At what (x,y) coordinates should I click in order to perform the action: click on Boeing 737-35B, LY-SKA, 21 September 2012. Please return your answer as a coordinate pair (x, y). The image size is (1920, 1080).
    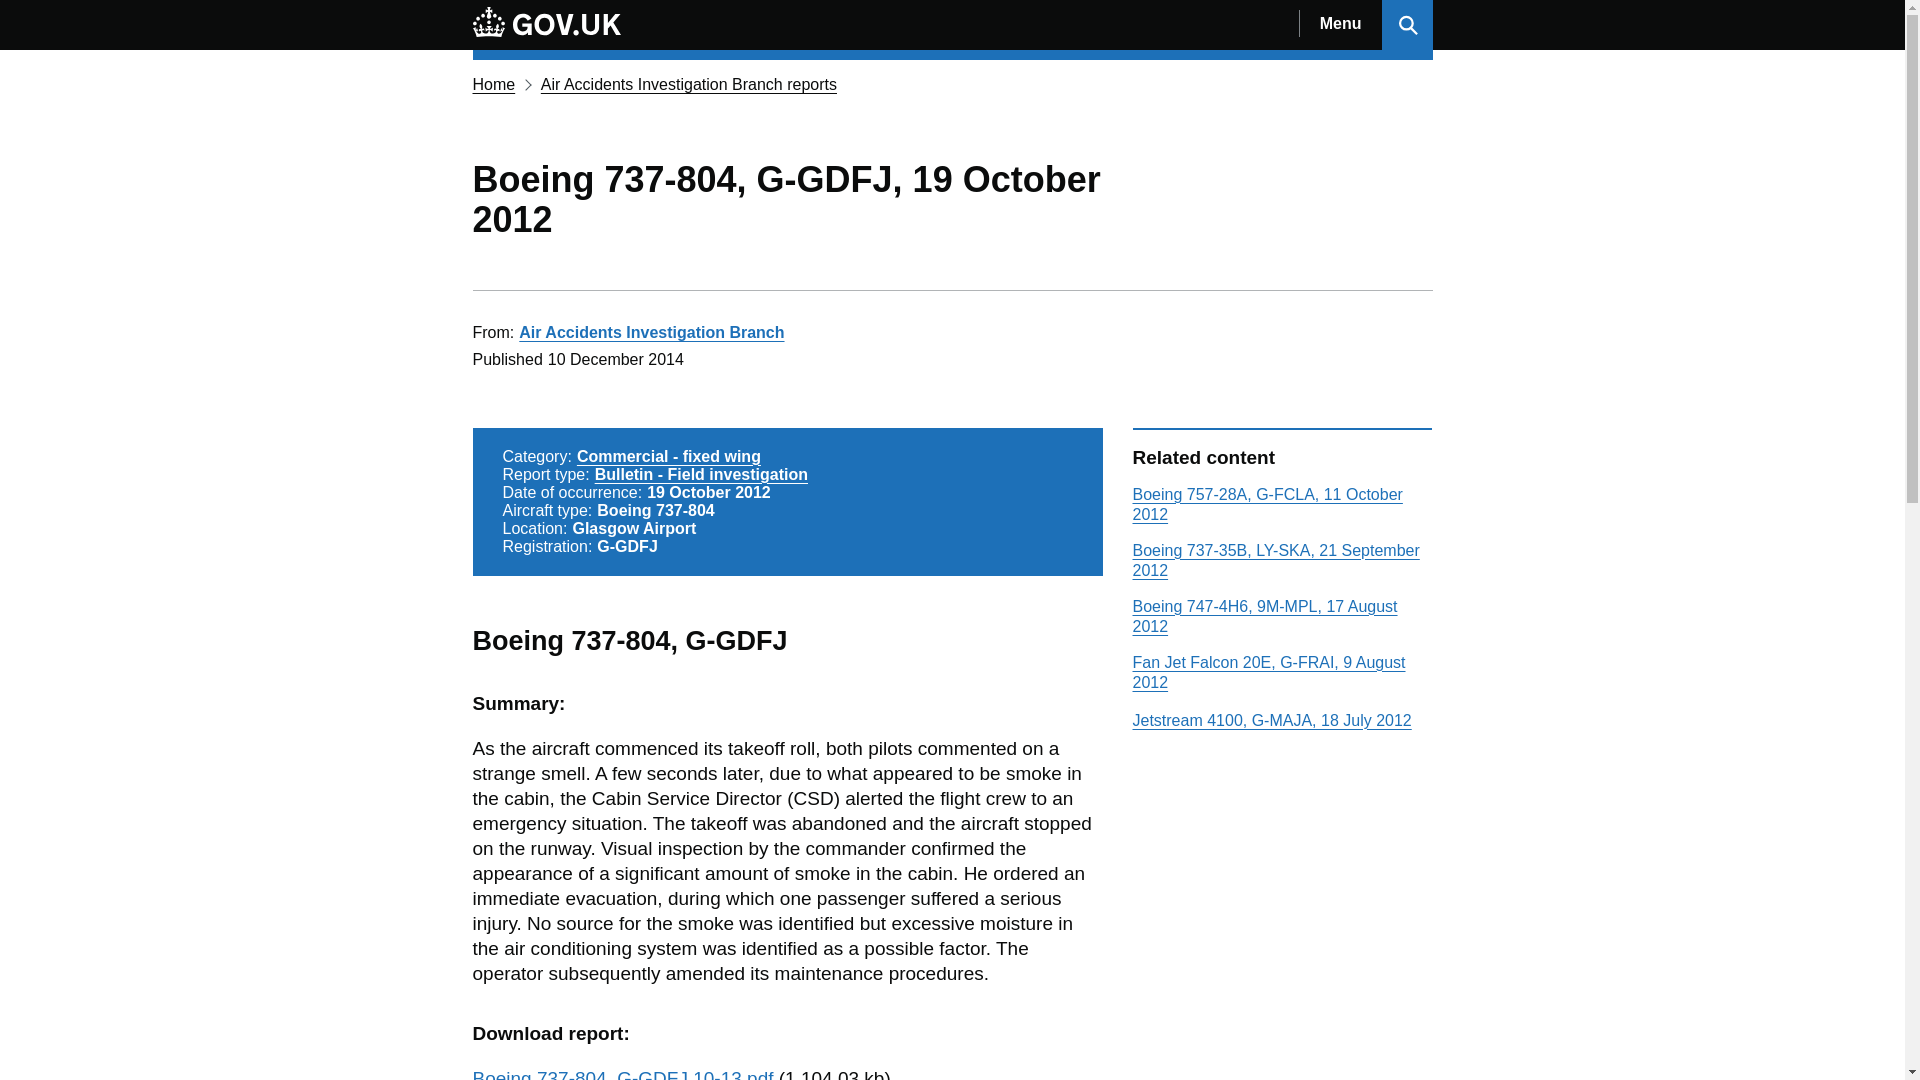
    Looking at the image, I should click on (1275, 560).